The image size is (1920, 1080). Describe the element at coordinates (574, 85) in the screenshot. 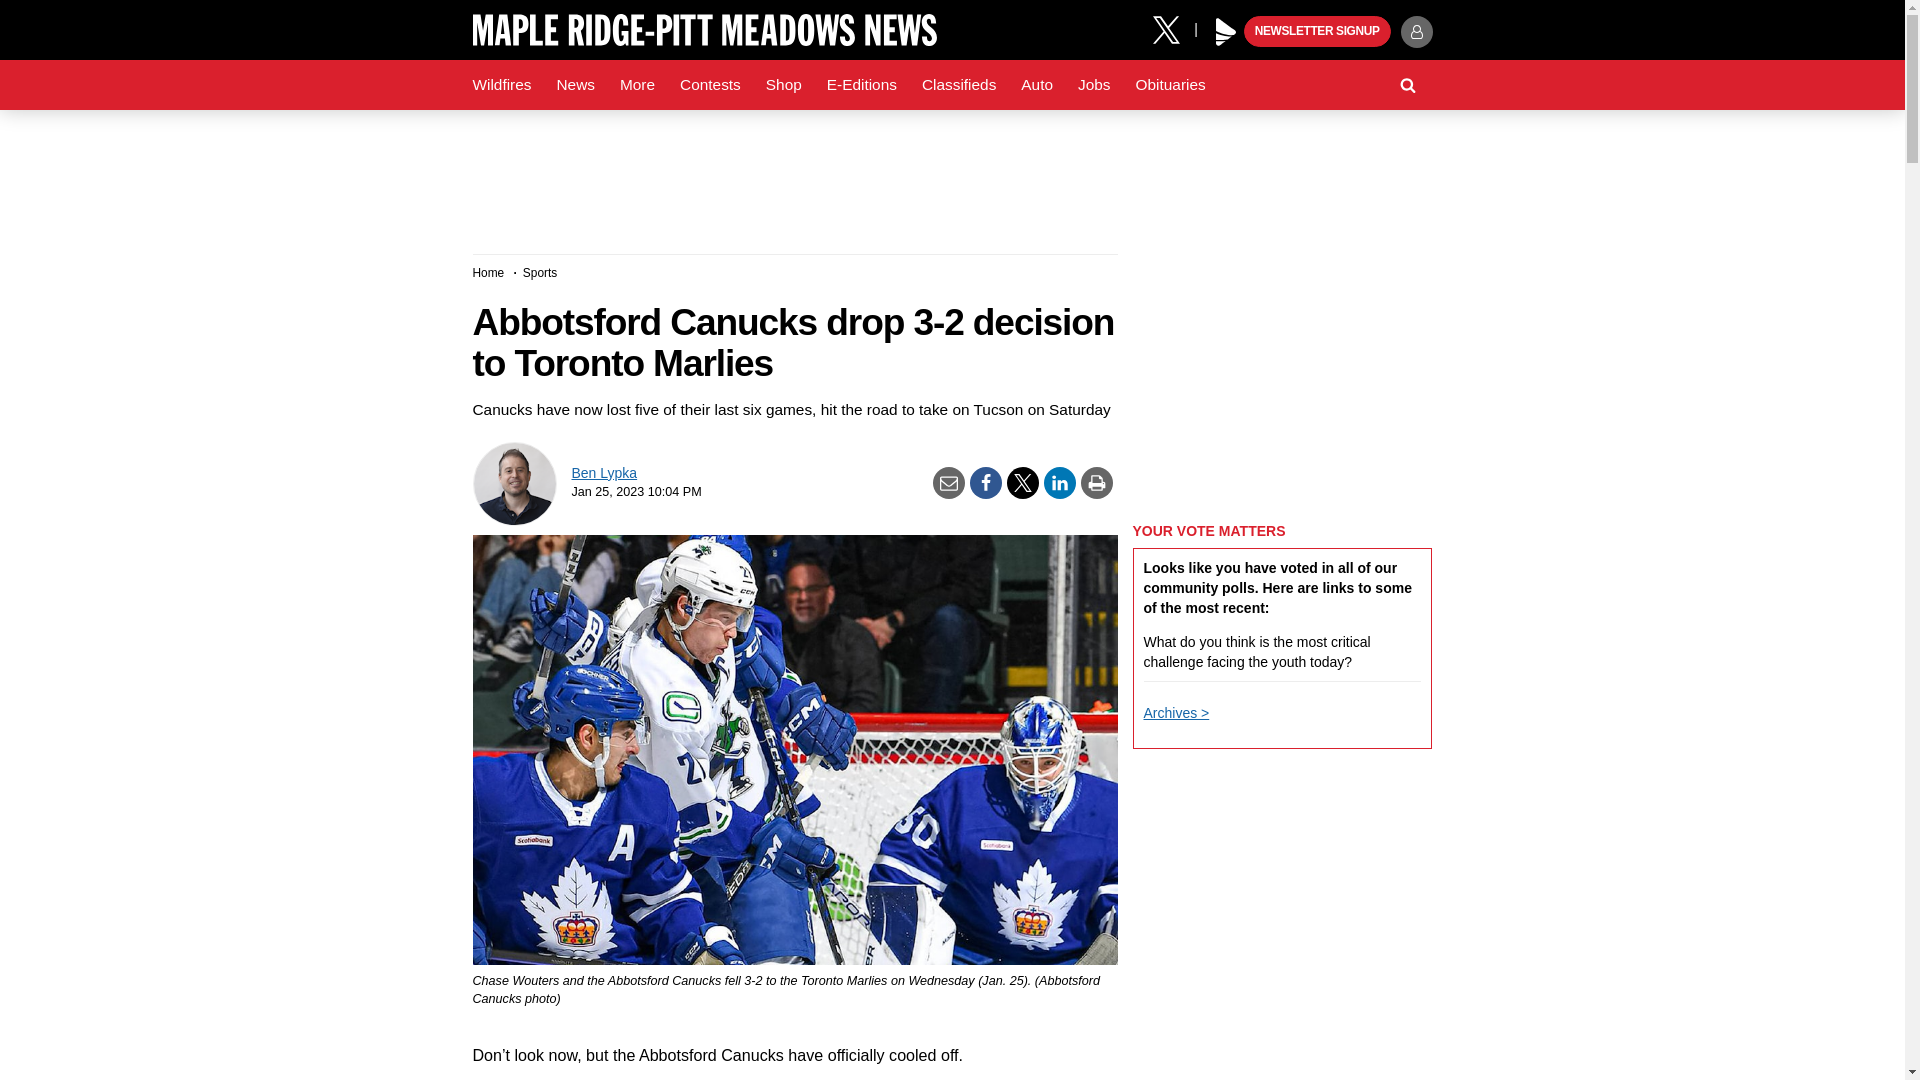

I see `News` at that location.